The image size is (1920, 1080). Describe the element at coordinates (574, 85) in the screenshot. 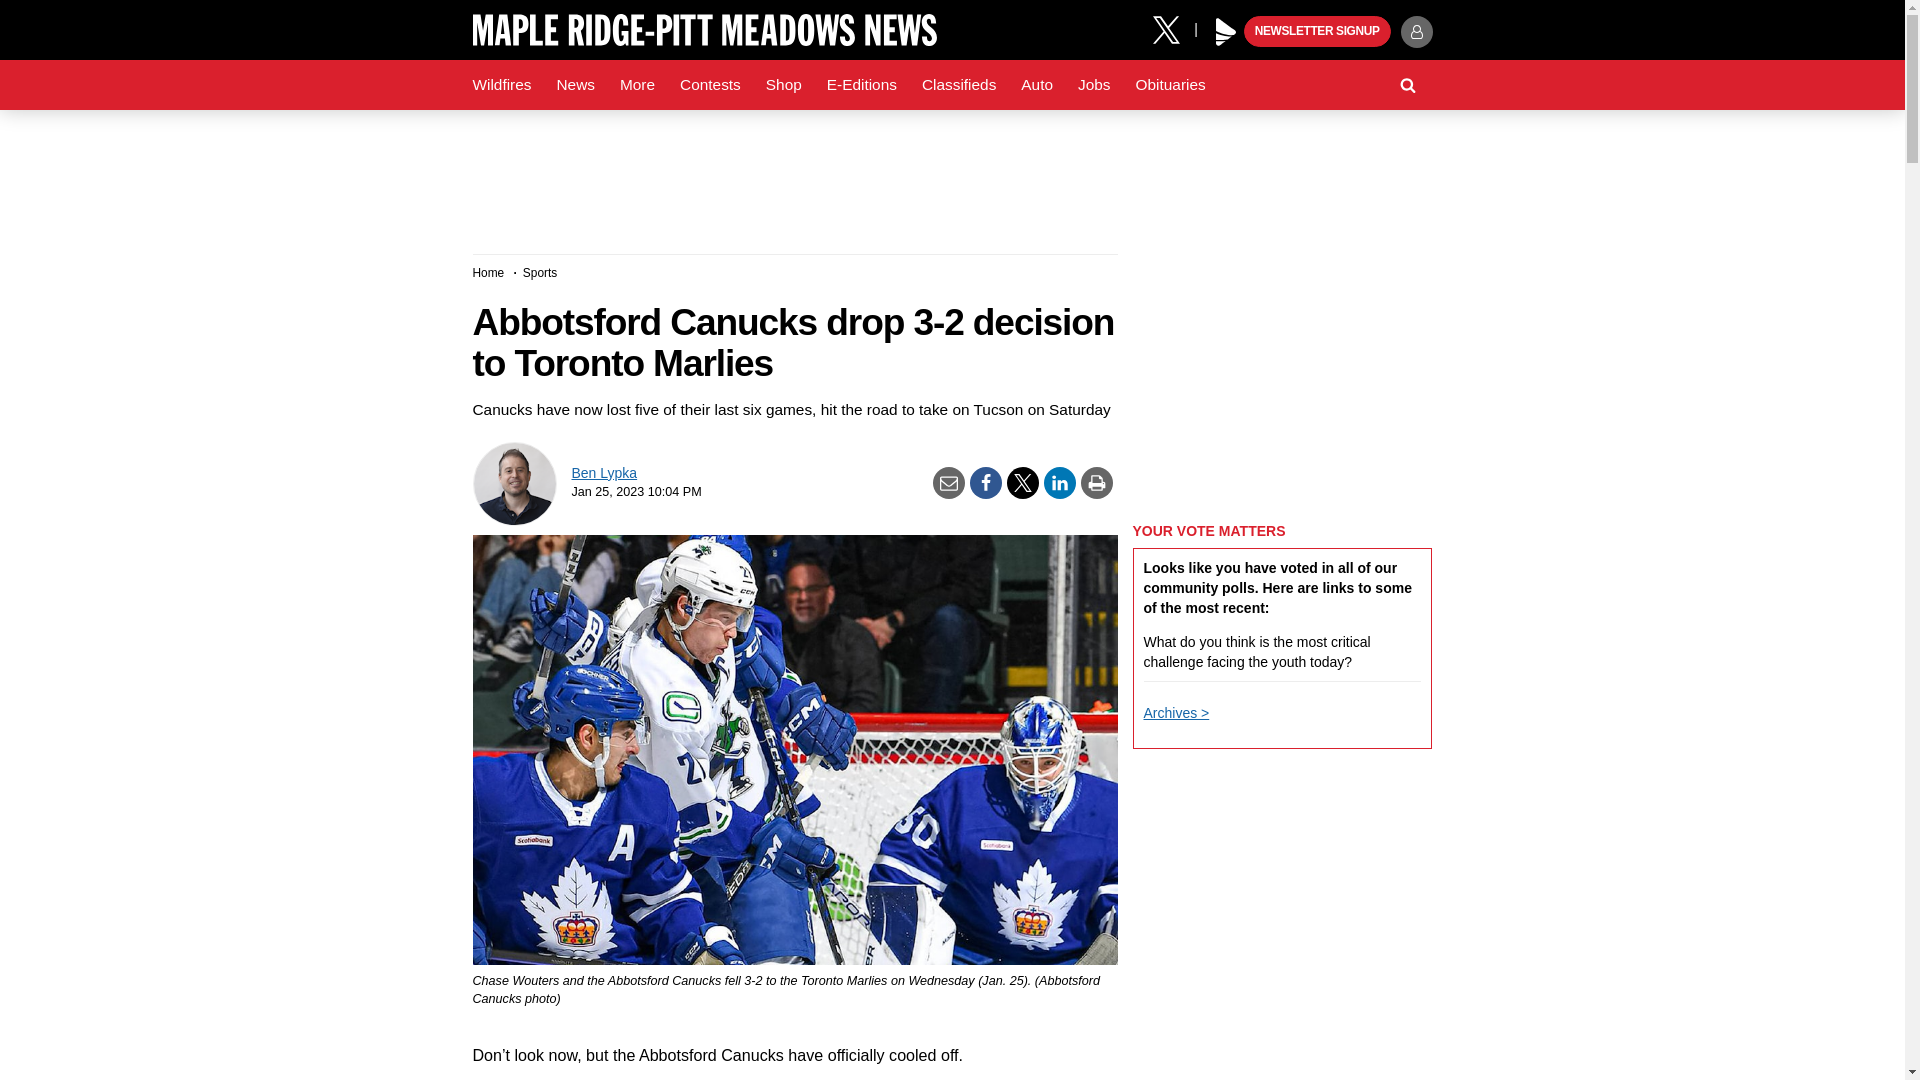

I see `News` at that location.